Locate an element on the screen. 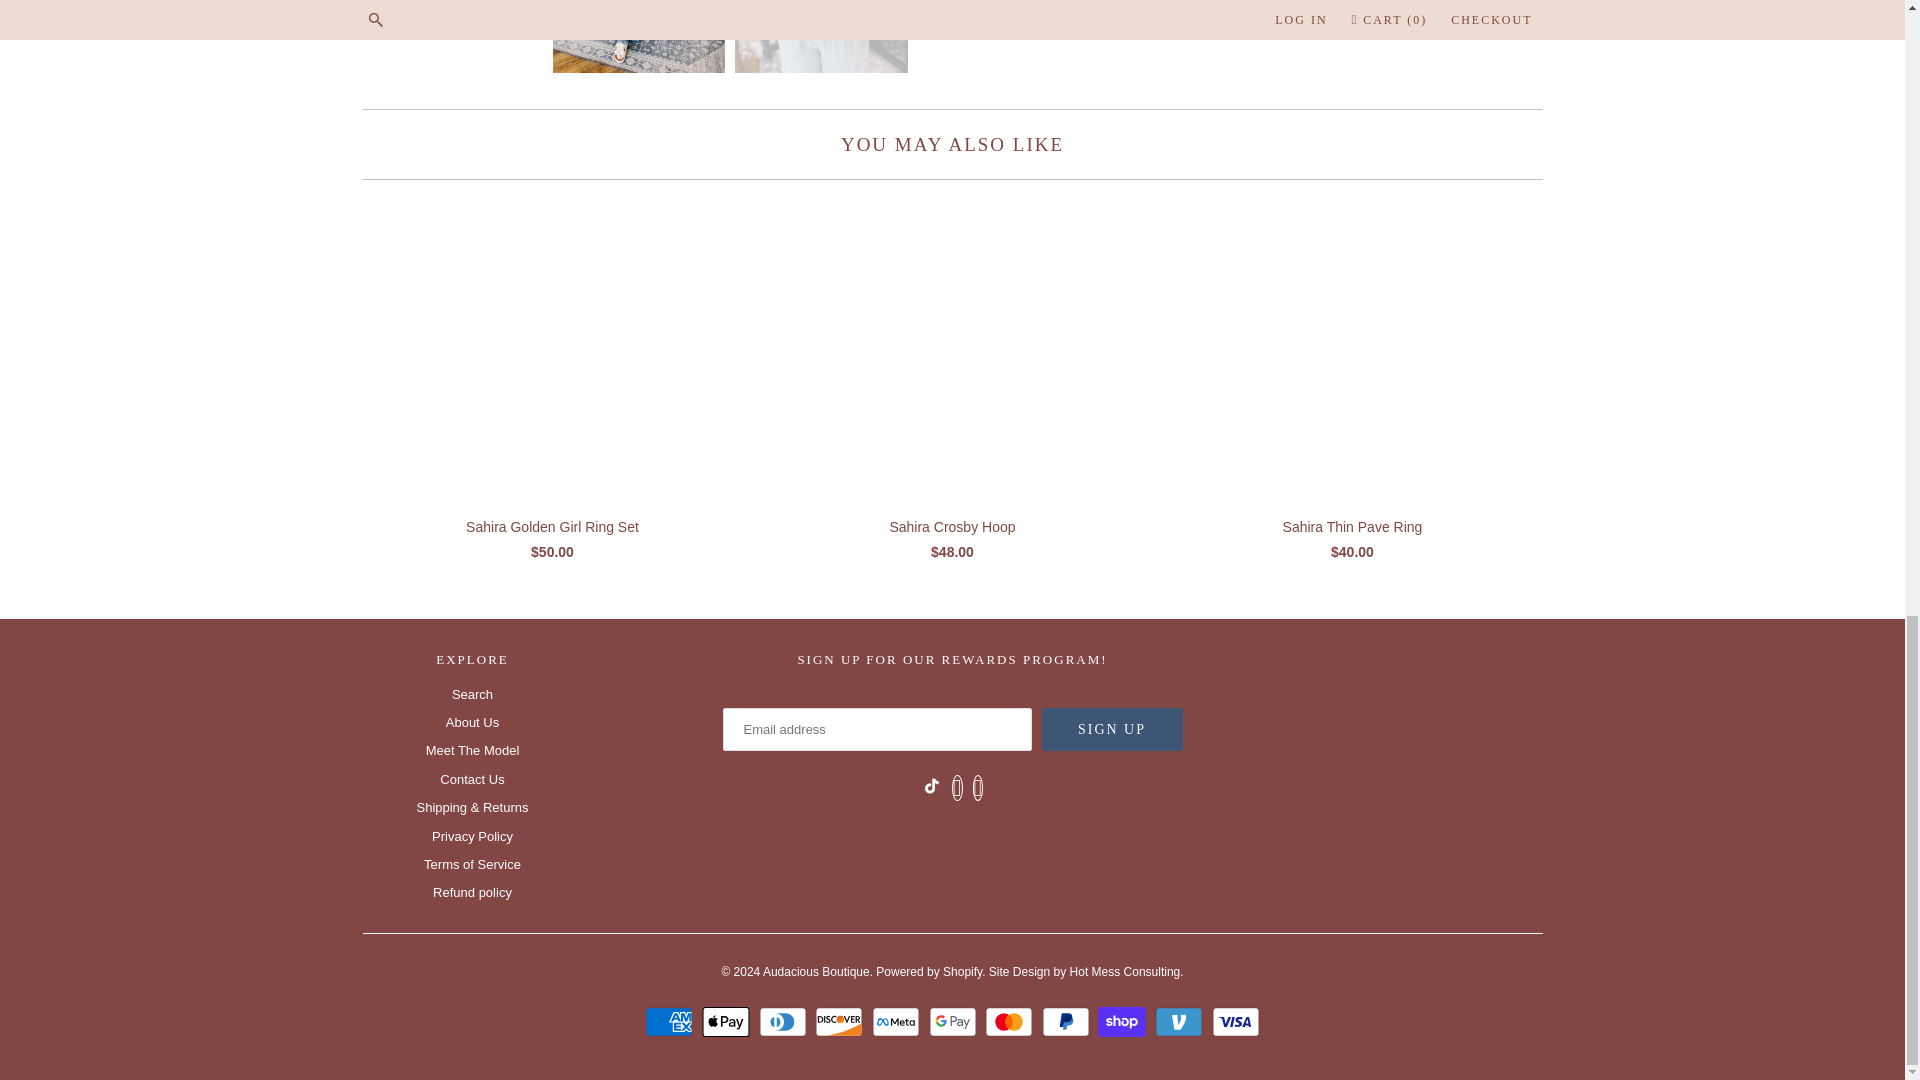  Google Pay is located at coordinates (954, 1021).